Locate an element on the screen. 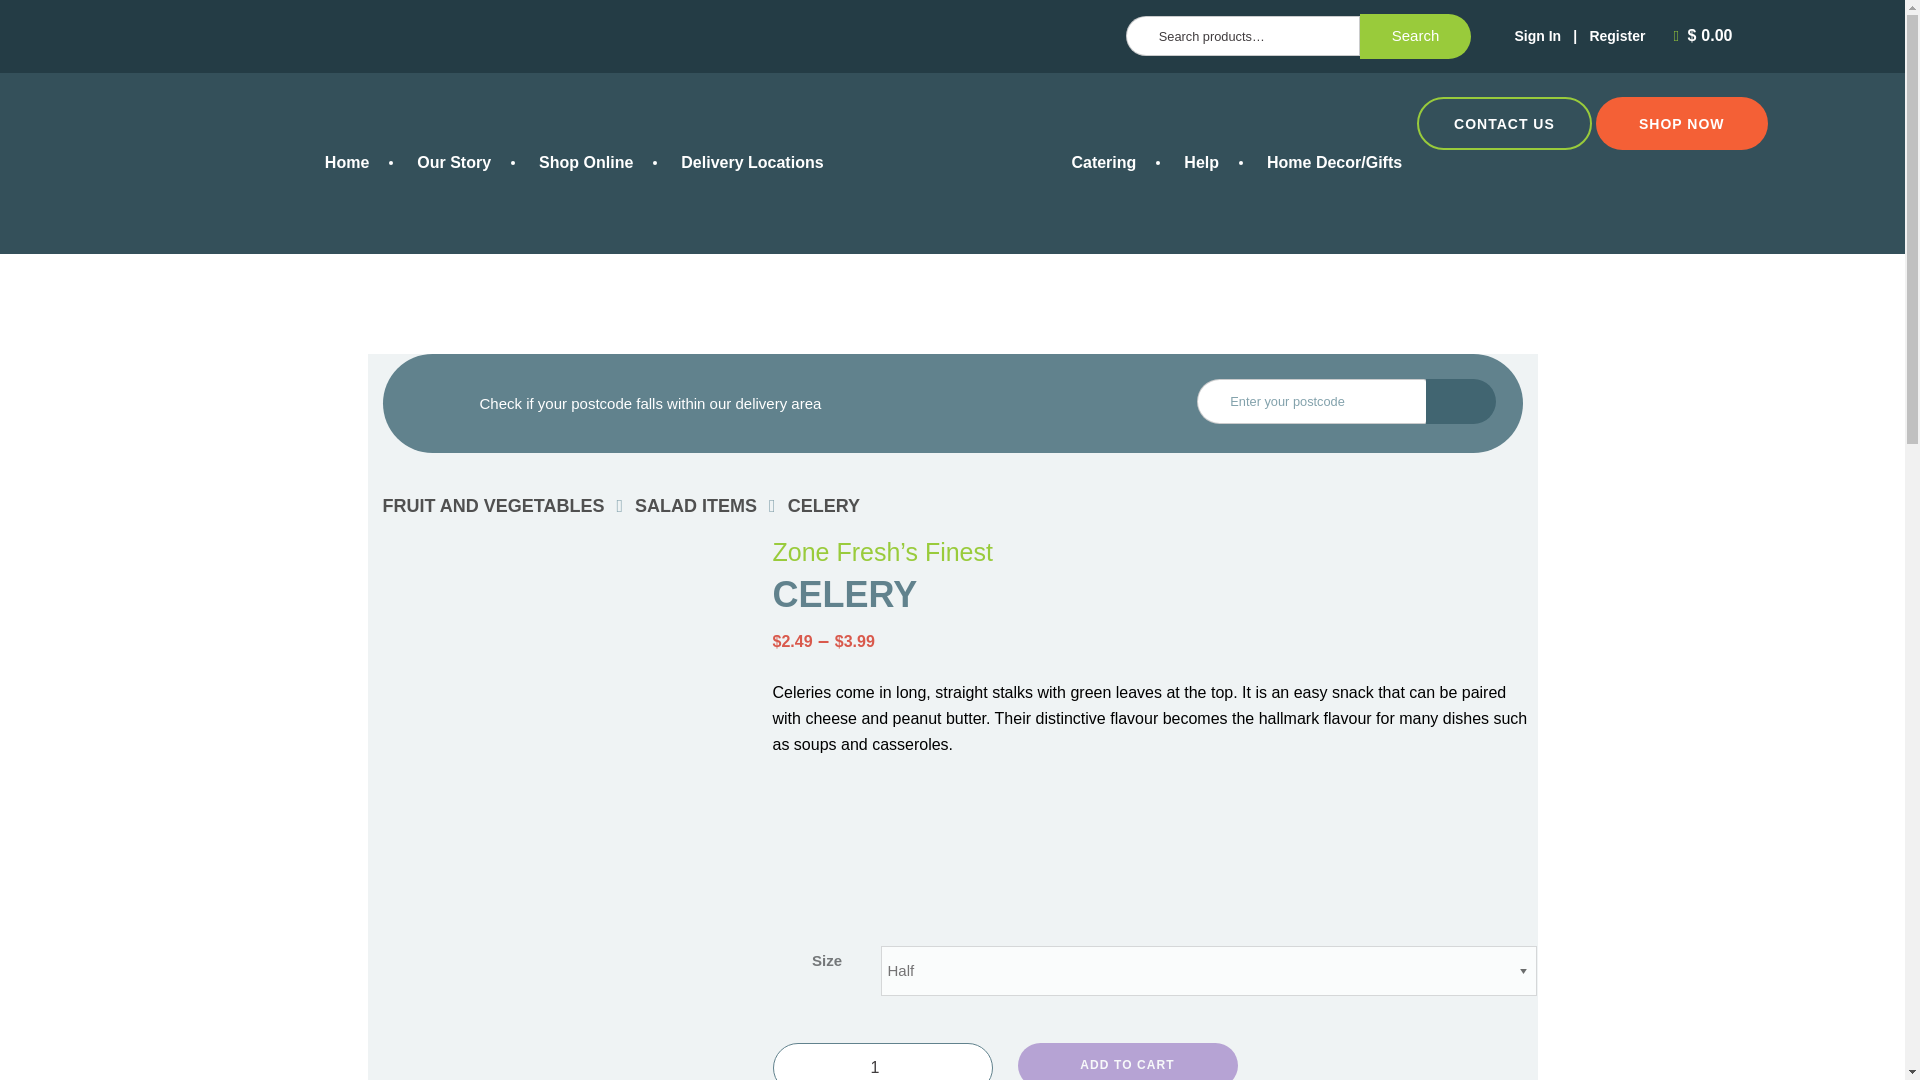 The width and height of the screenshot is (1920, 1080). Search is located at coordinates (1416, 37).